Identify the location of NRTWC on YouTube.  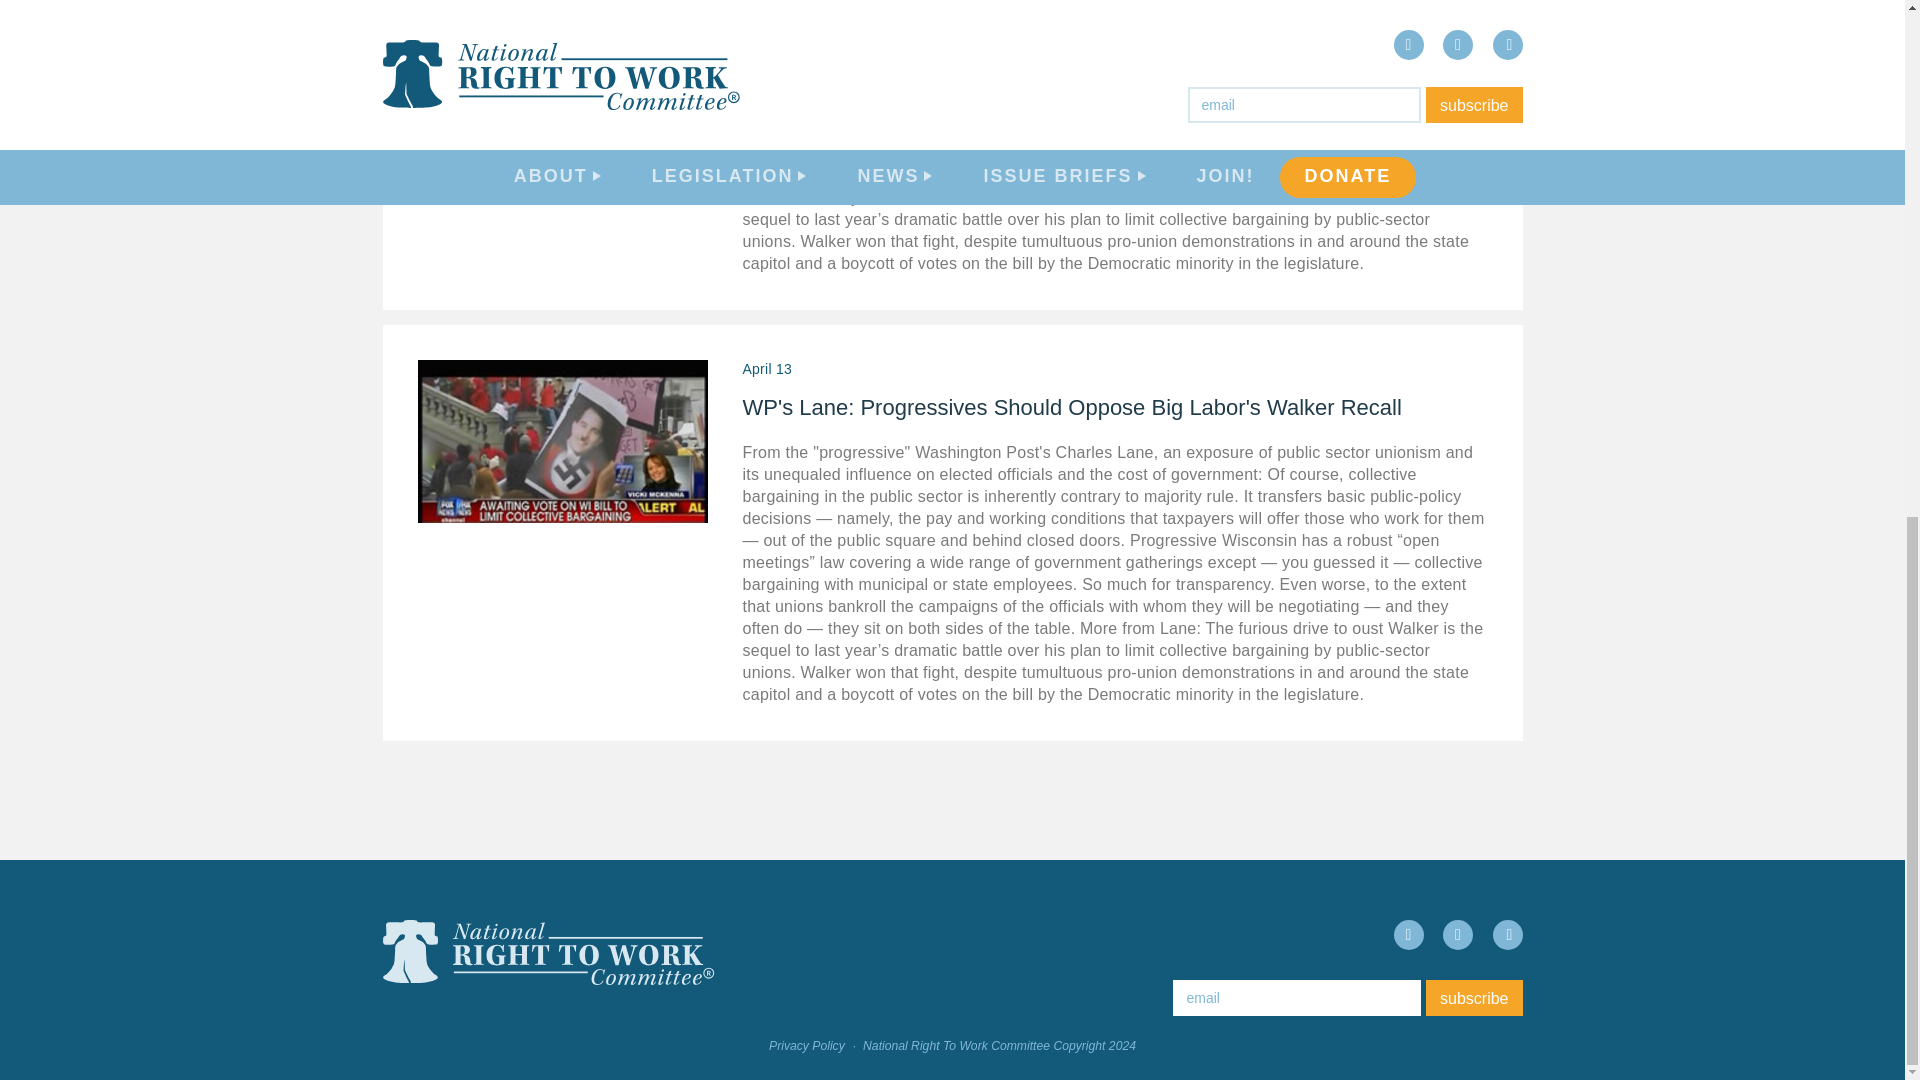
(1728, 353).